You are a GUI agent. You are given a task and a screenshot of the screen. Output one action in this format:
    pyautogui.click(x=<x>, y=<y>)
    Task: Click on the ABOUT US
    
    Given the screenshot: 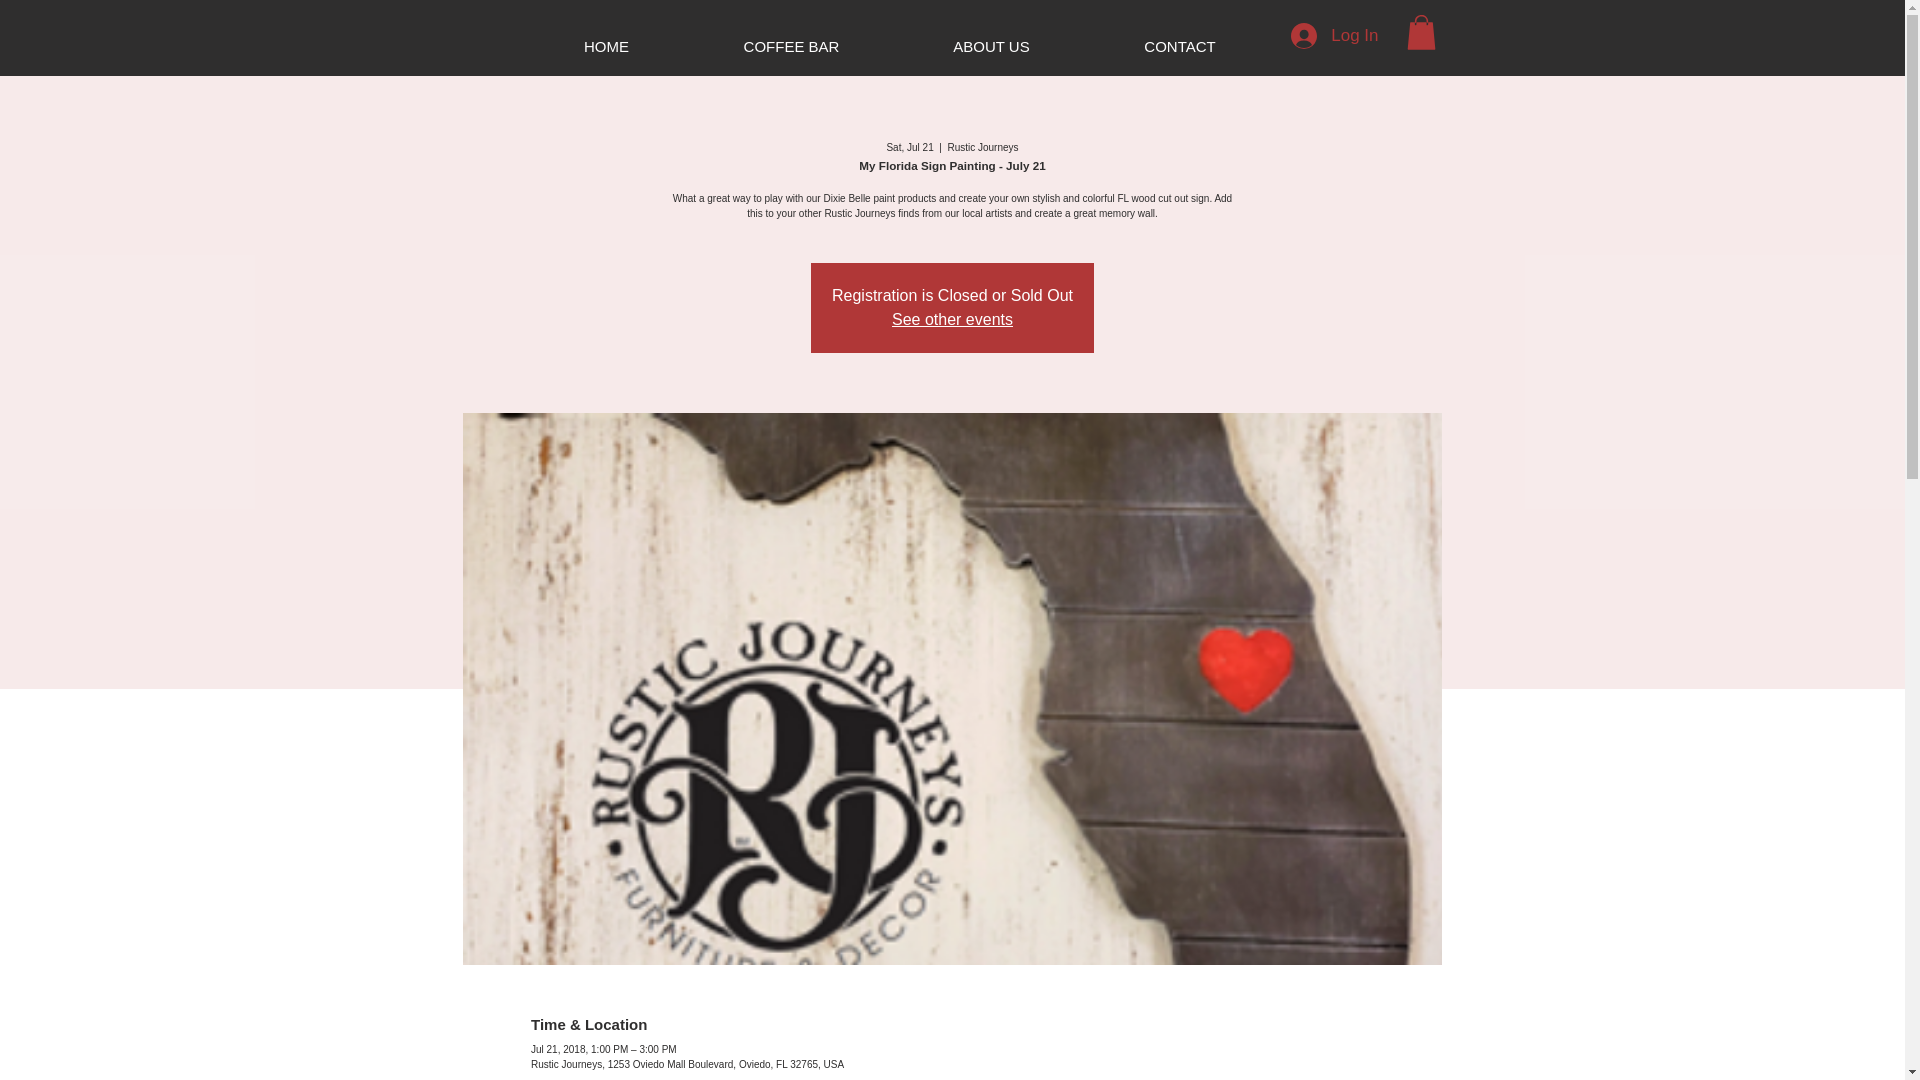 What is the action you would take?
    pyautogui.click(x=991, y=46)
    